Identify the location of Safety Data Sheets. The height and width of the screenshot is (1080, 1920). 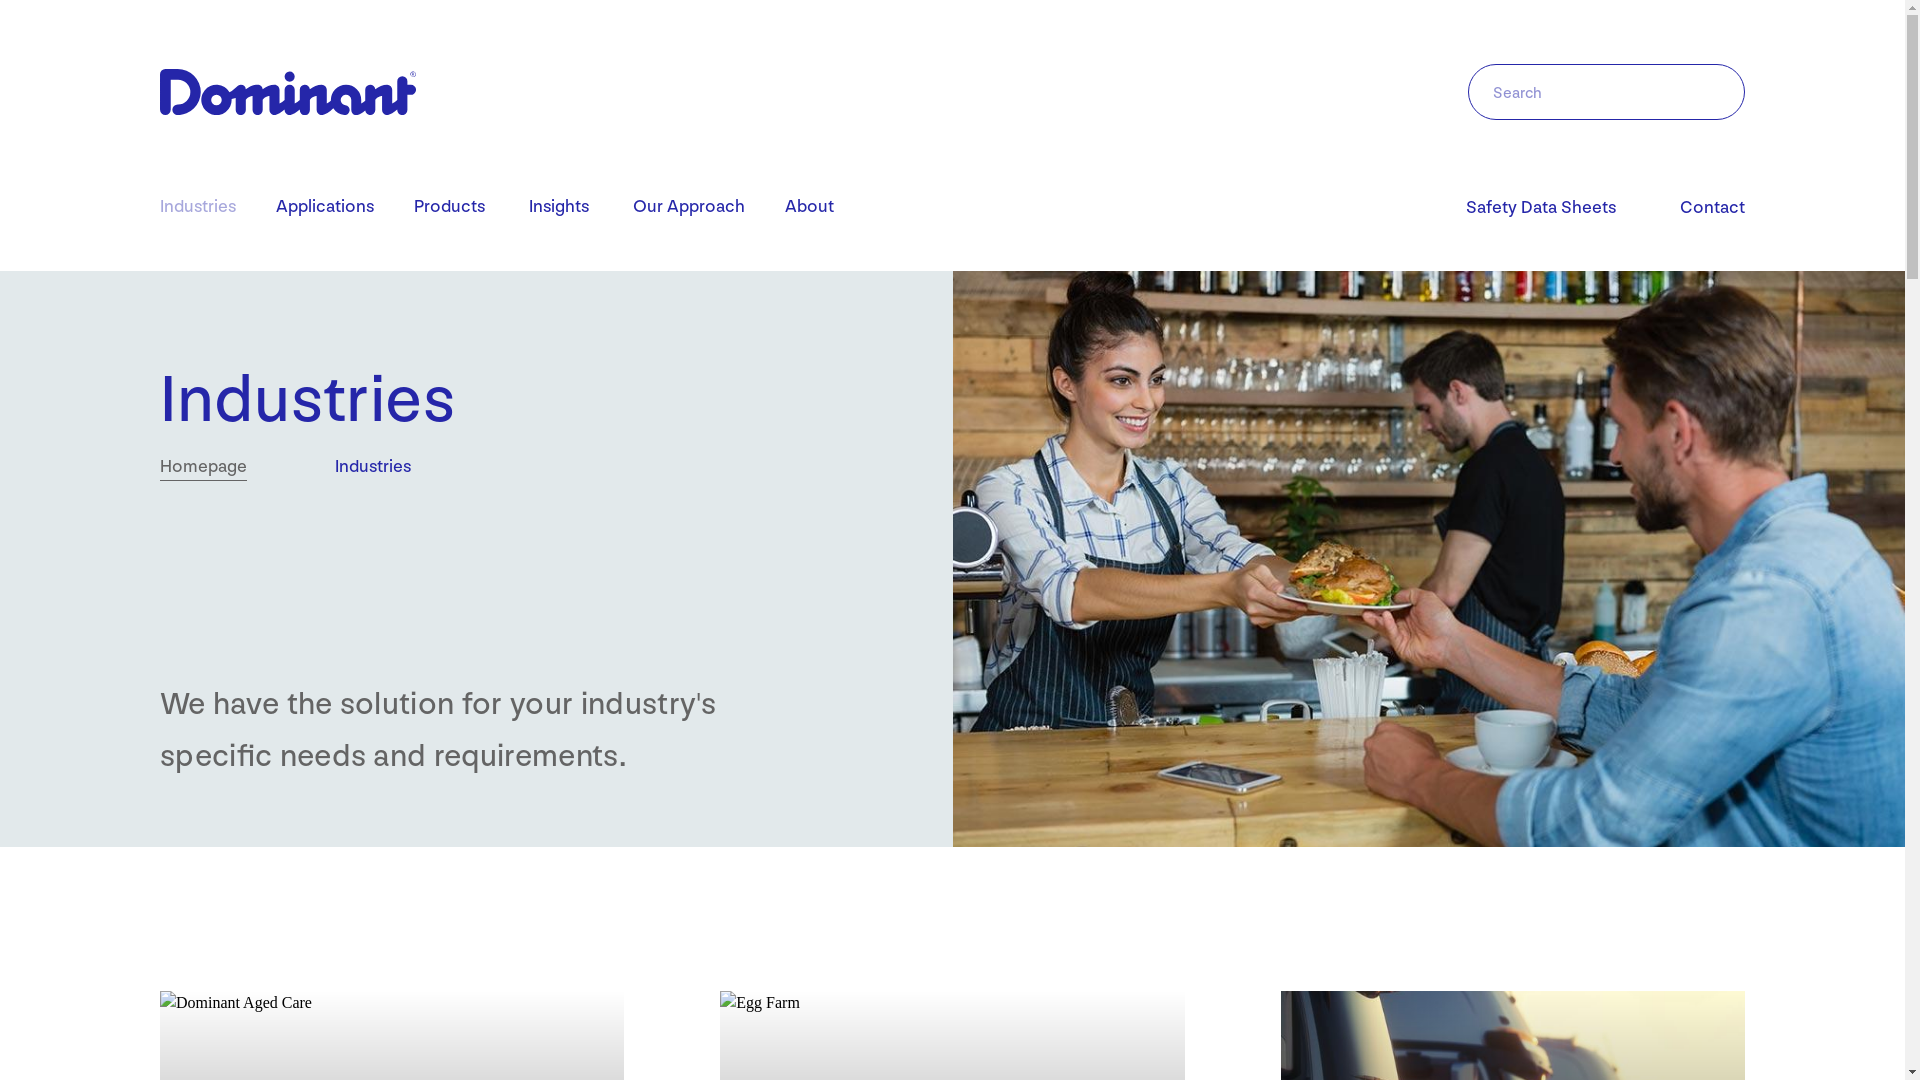
(1541, 208).